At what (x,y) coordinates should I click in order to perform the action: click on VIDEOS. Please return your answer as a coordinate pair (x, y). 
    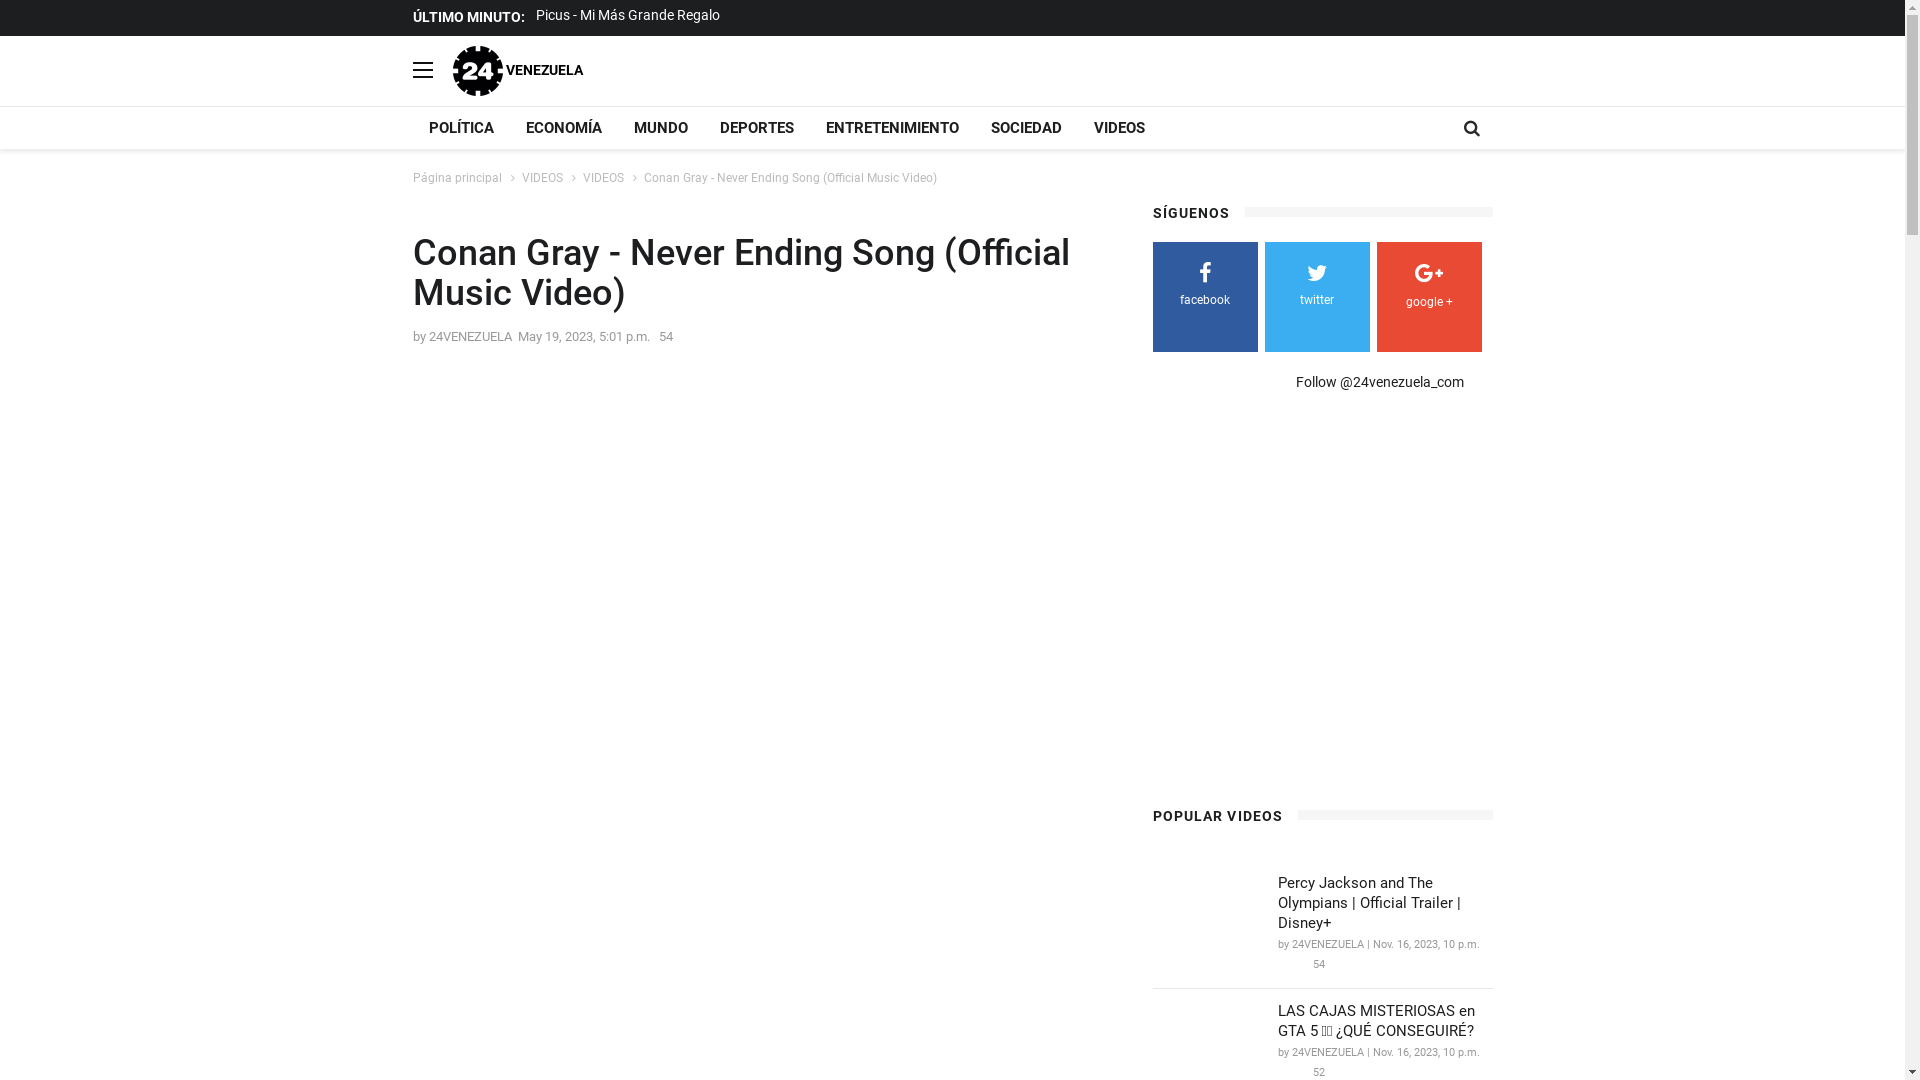
    Looking at the image, I should click on (602, 178).